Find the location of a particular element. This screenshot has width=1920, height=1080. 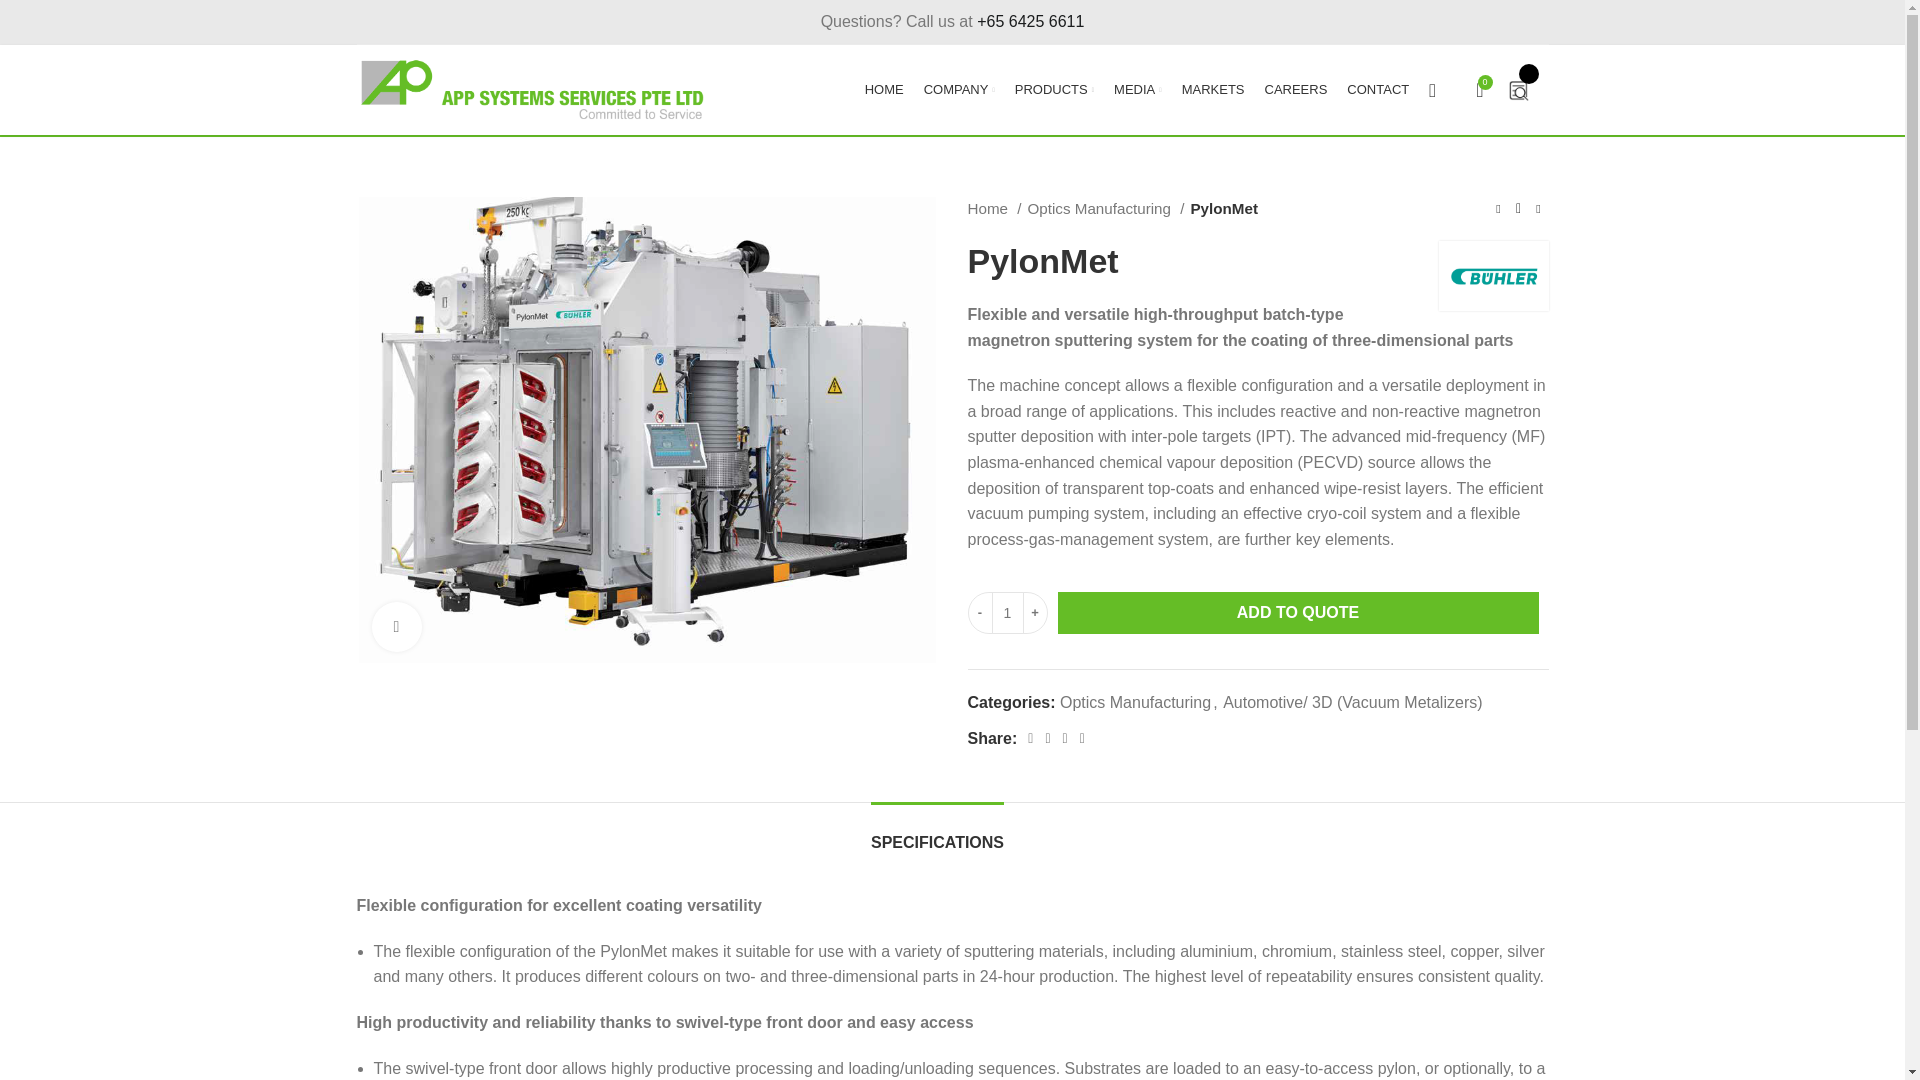

COMPANY is located at coordinates (958, 90).